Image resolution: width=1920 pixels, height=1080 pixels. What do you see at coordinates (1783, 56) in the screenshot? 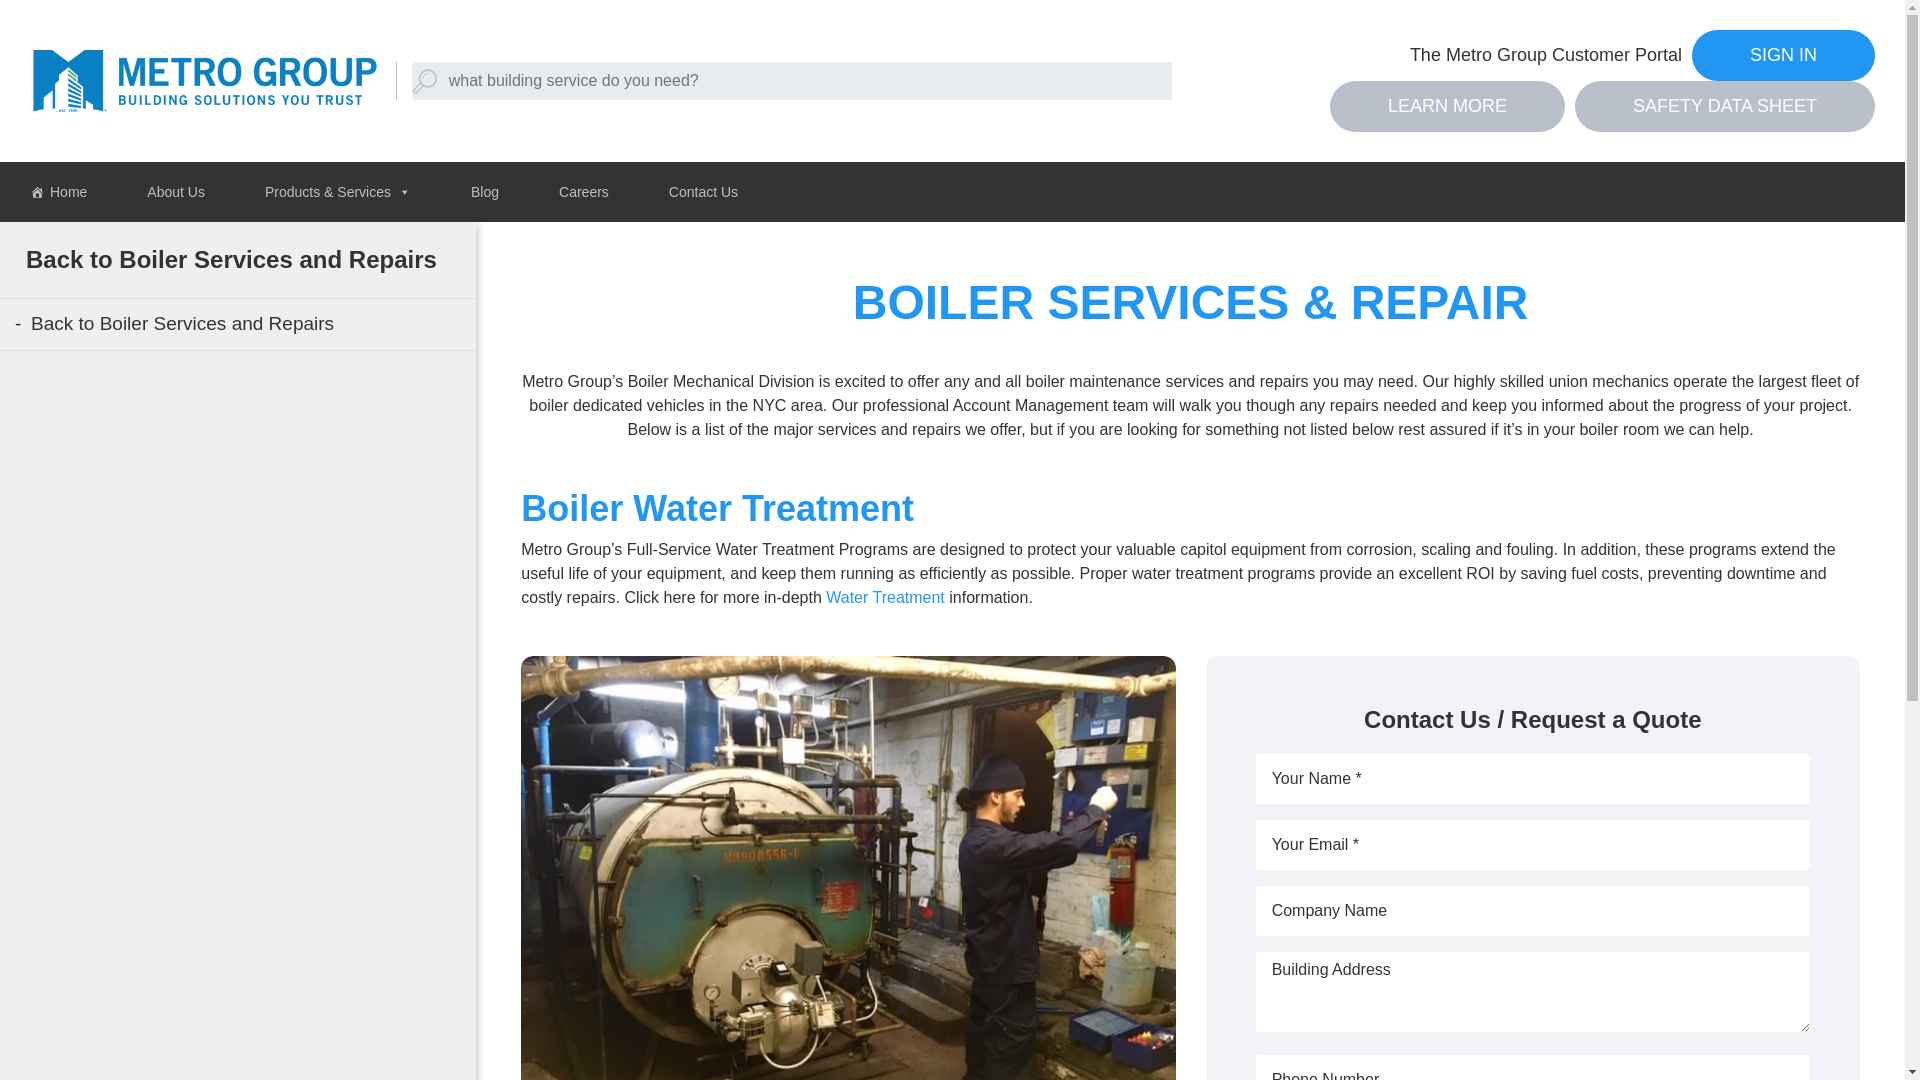
I see `sign in` at bounding box center [1783, 56].